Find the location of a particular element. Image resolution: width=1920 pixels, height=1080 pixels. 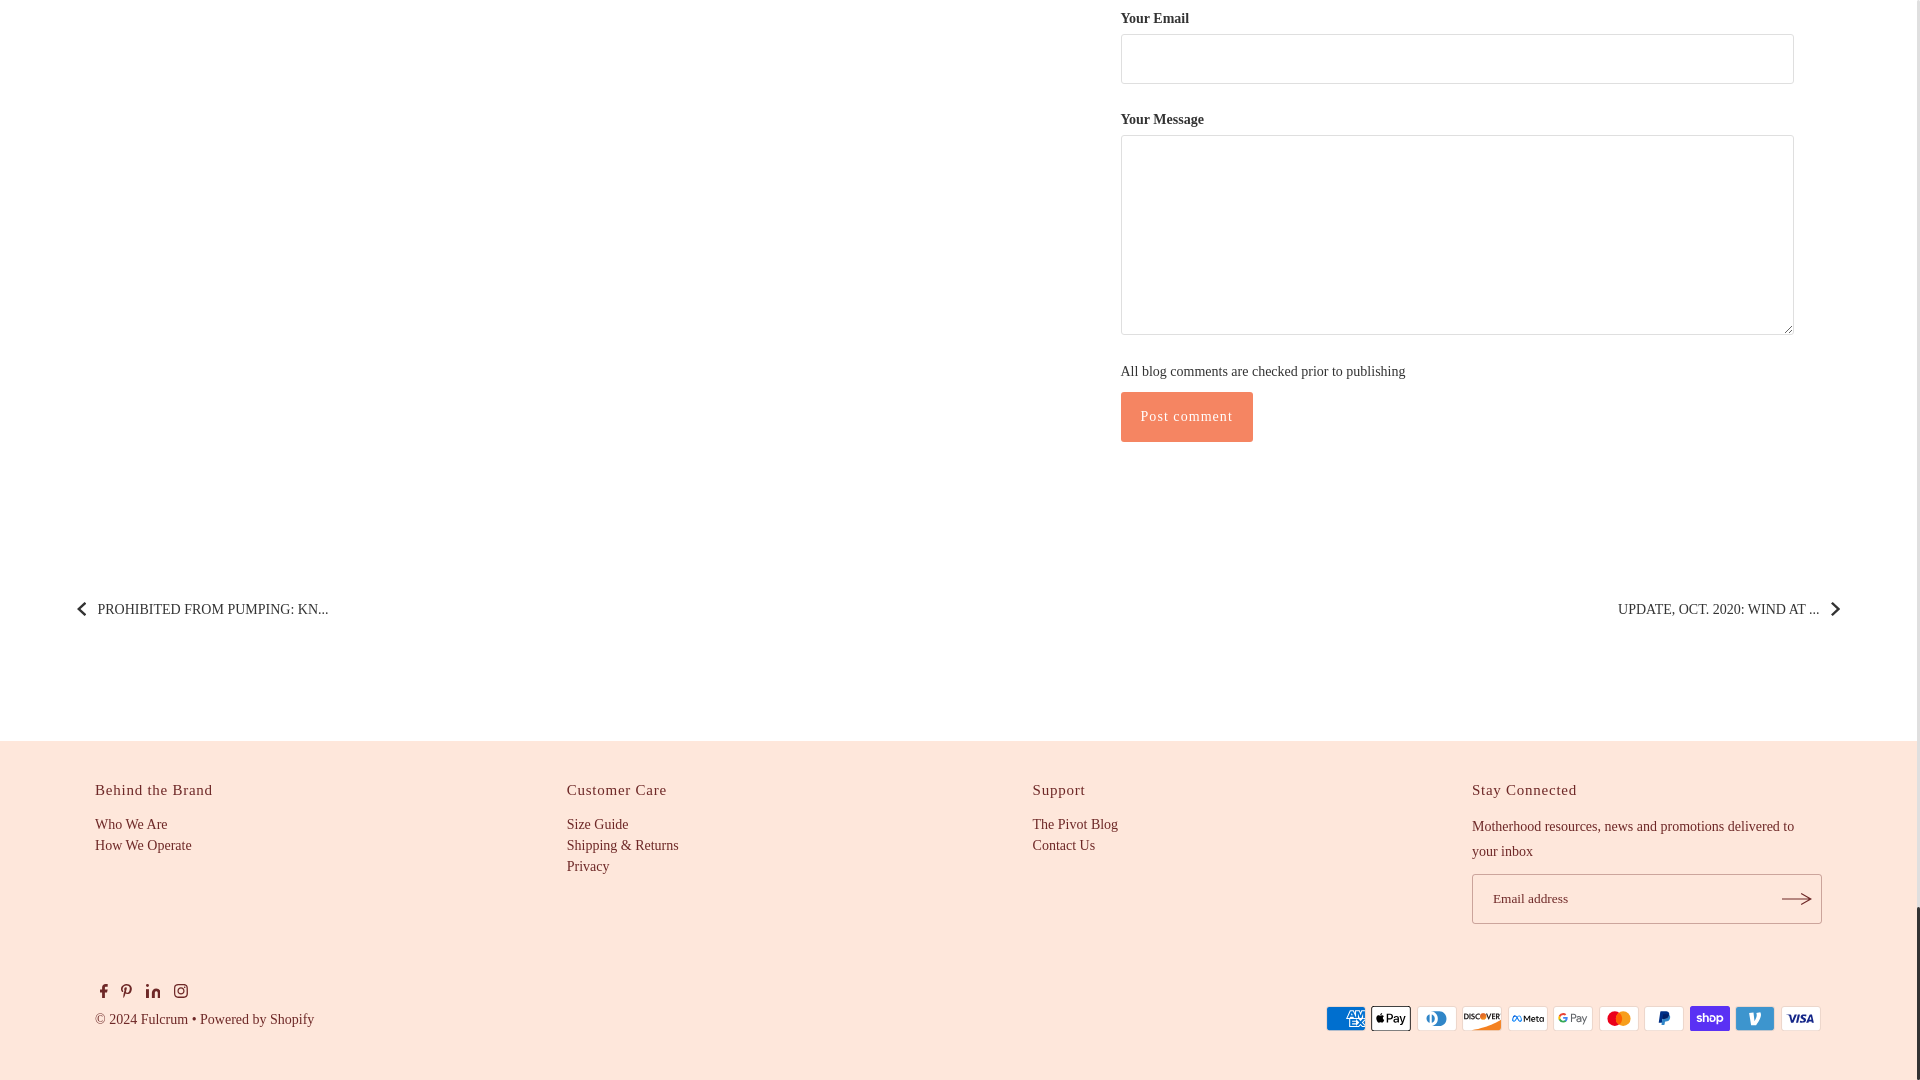

Diners Club is located at coordinates (1436, 1018).